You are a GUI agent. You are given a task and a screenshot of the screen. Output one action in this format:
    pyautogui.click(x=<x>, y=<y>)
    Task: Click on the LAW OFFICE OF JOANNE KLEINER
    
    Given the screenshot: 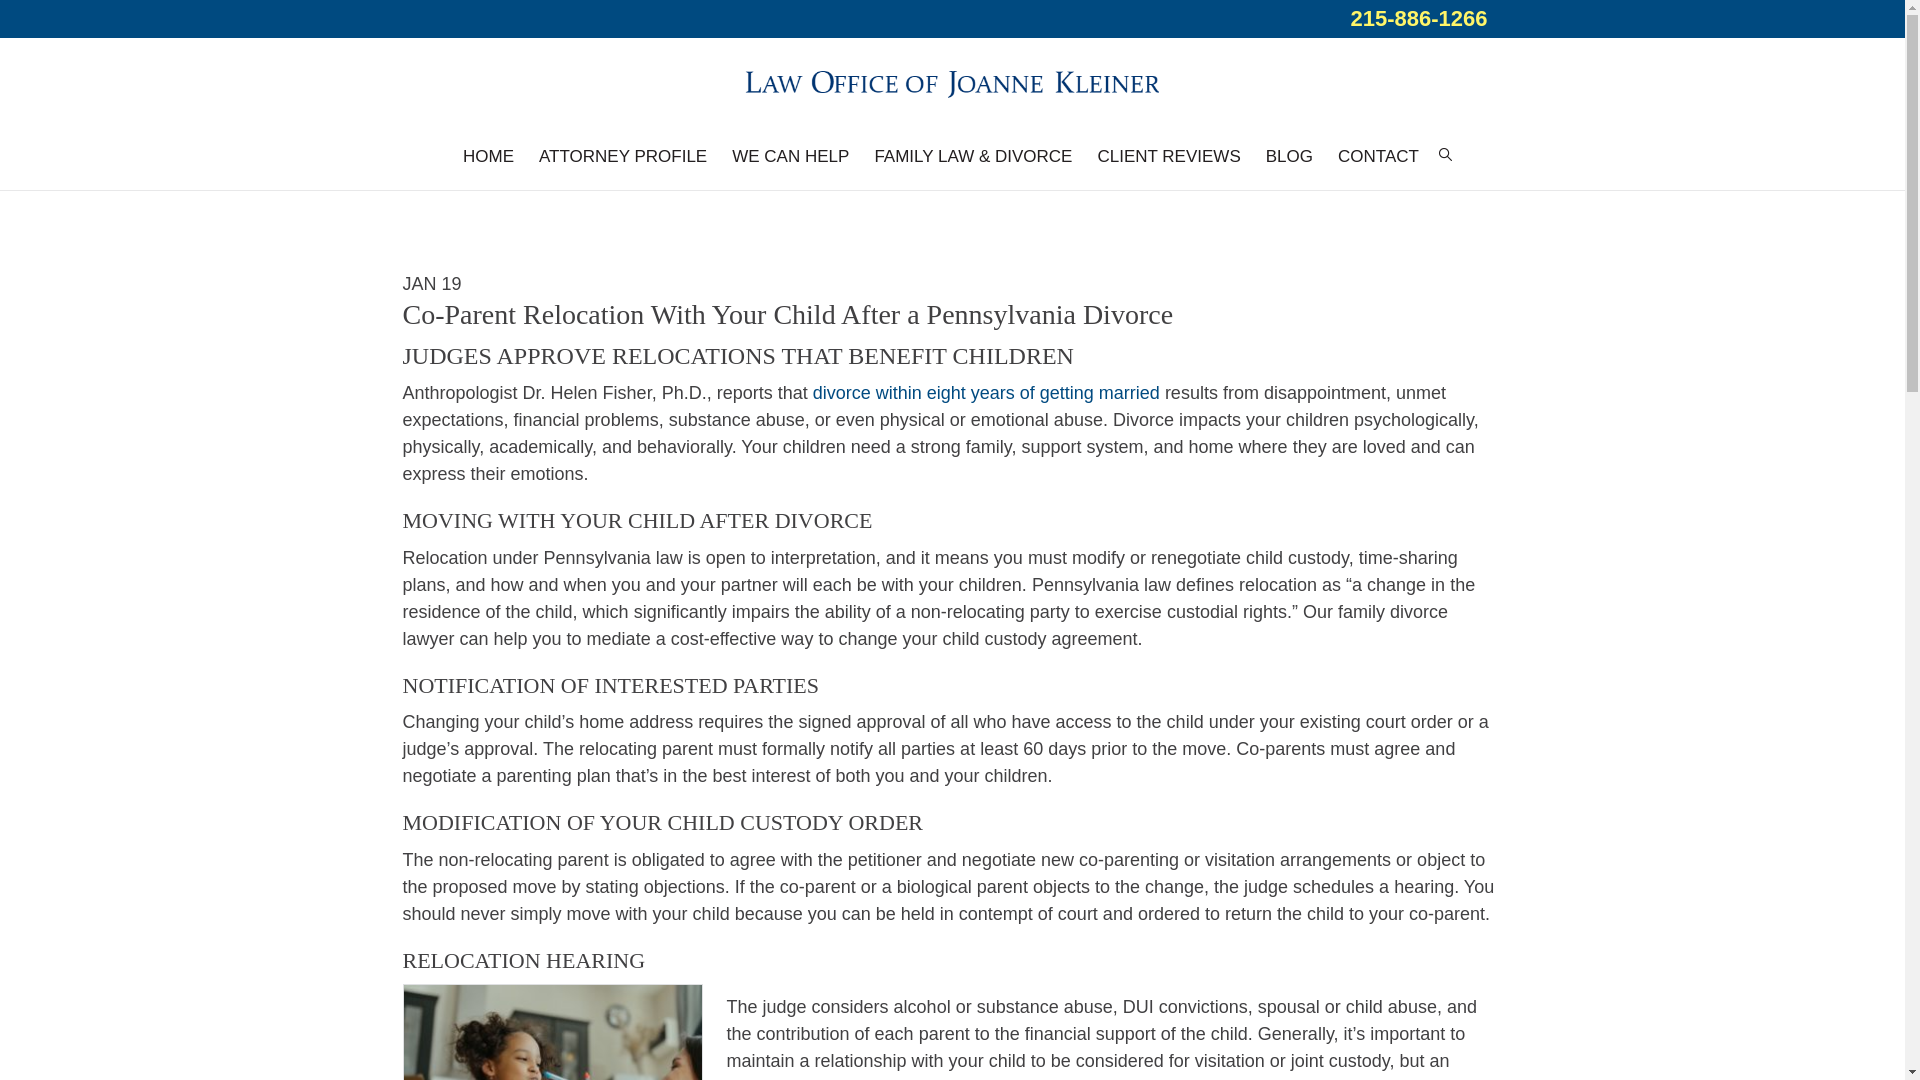 What is the action you would take?
    pyautogui.click(x=952, y=80)
    